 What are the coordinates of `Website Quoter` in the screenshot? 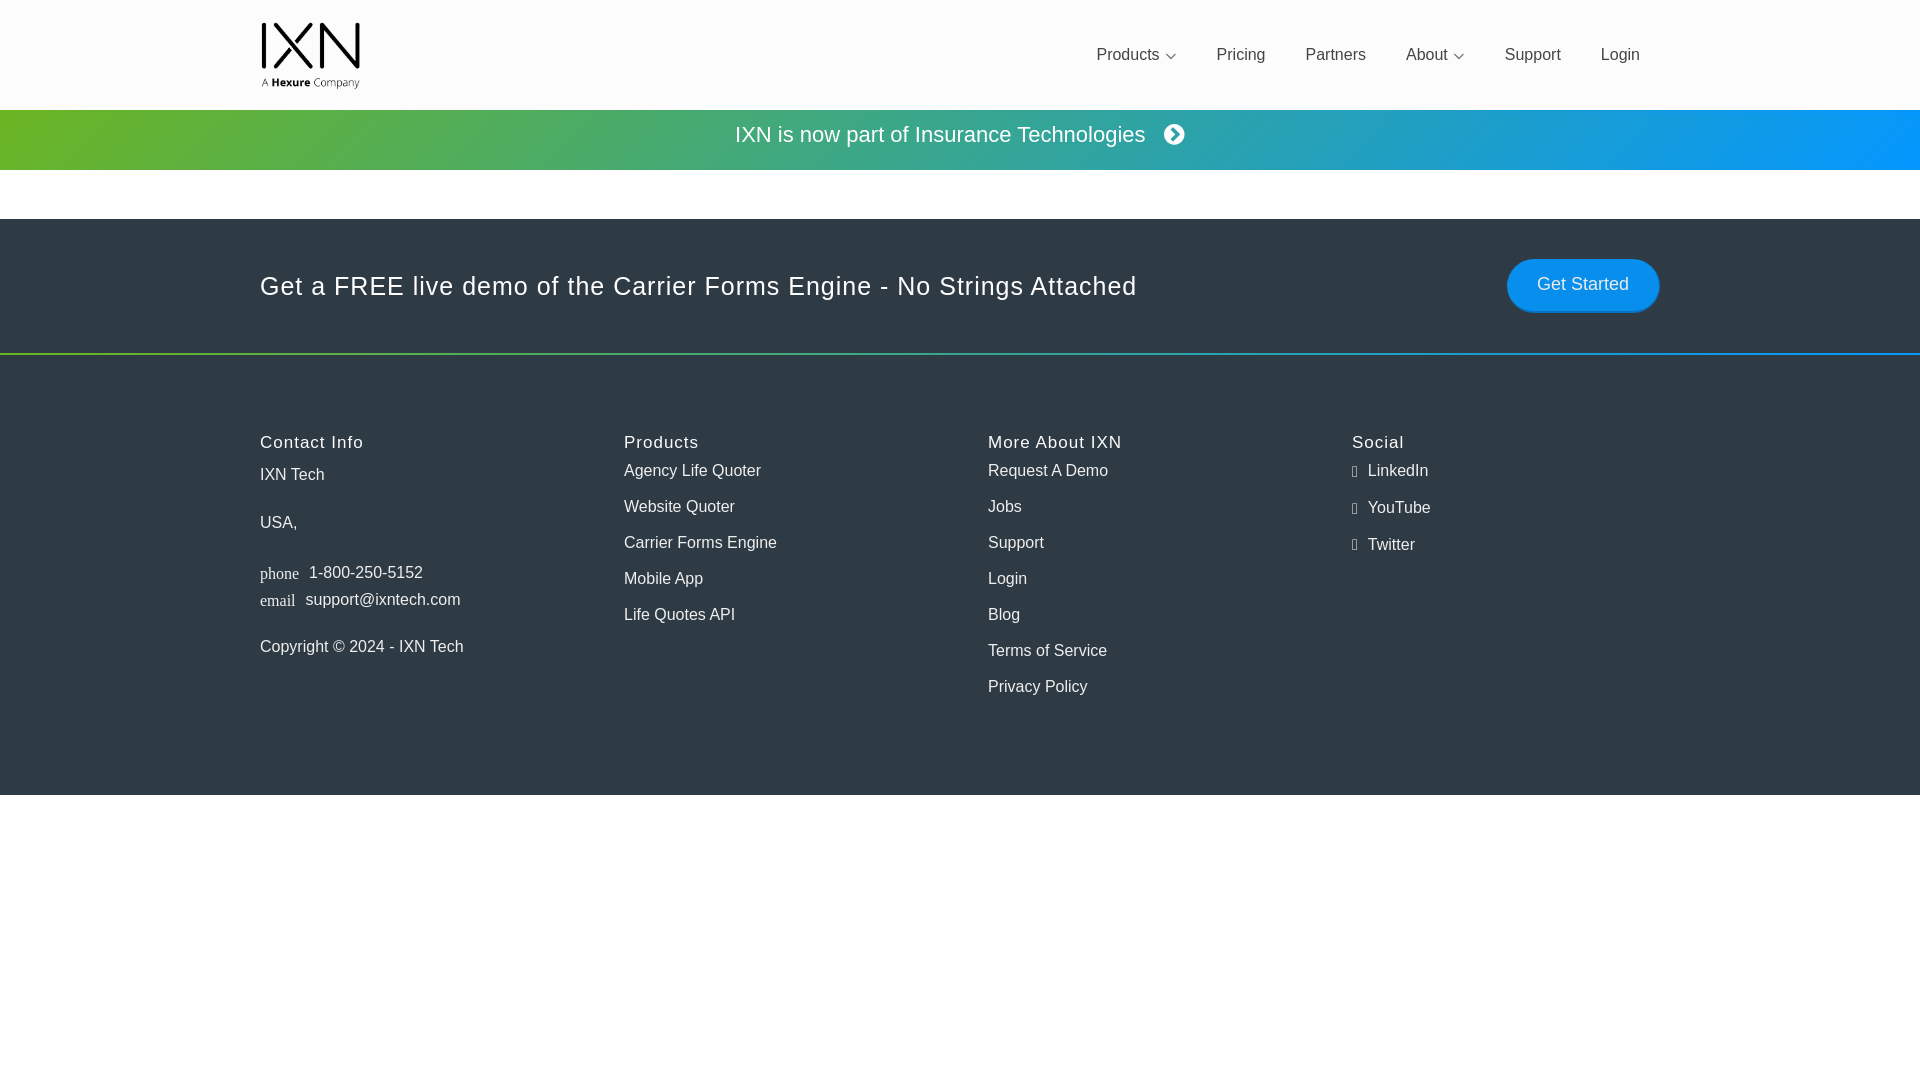 It's located at (778, 506).